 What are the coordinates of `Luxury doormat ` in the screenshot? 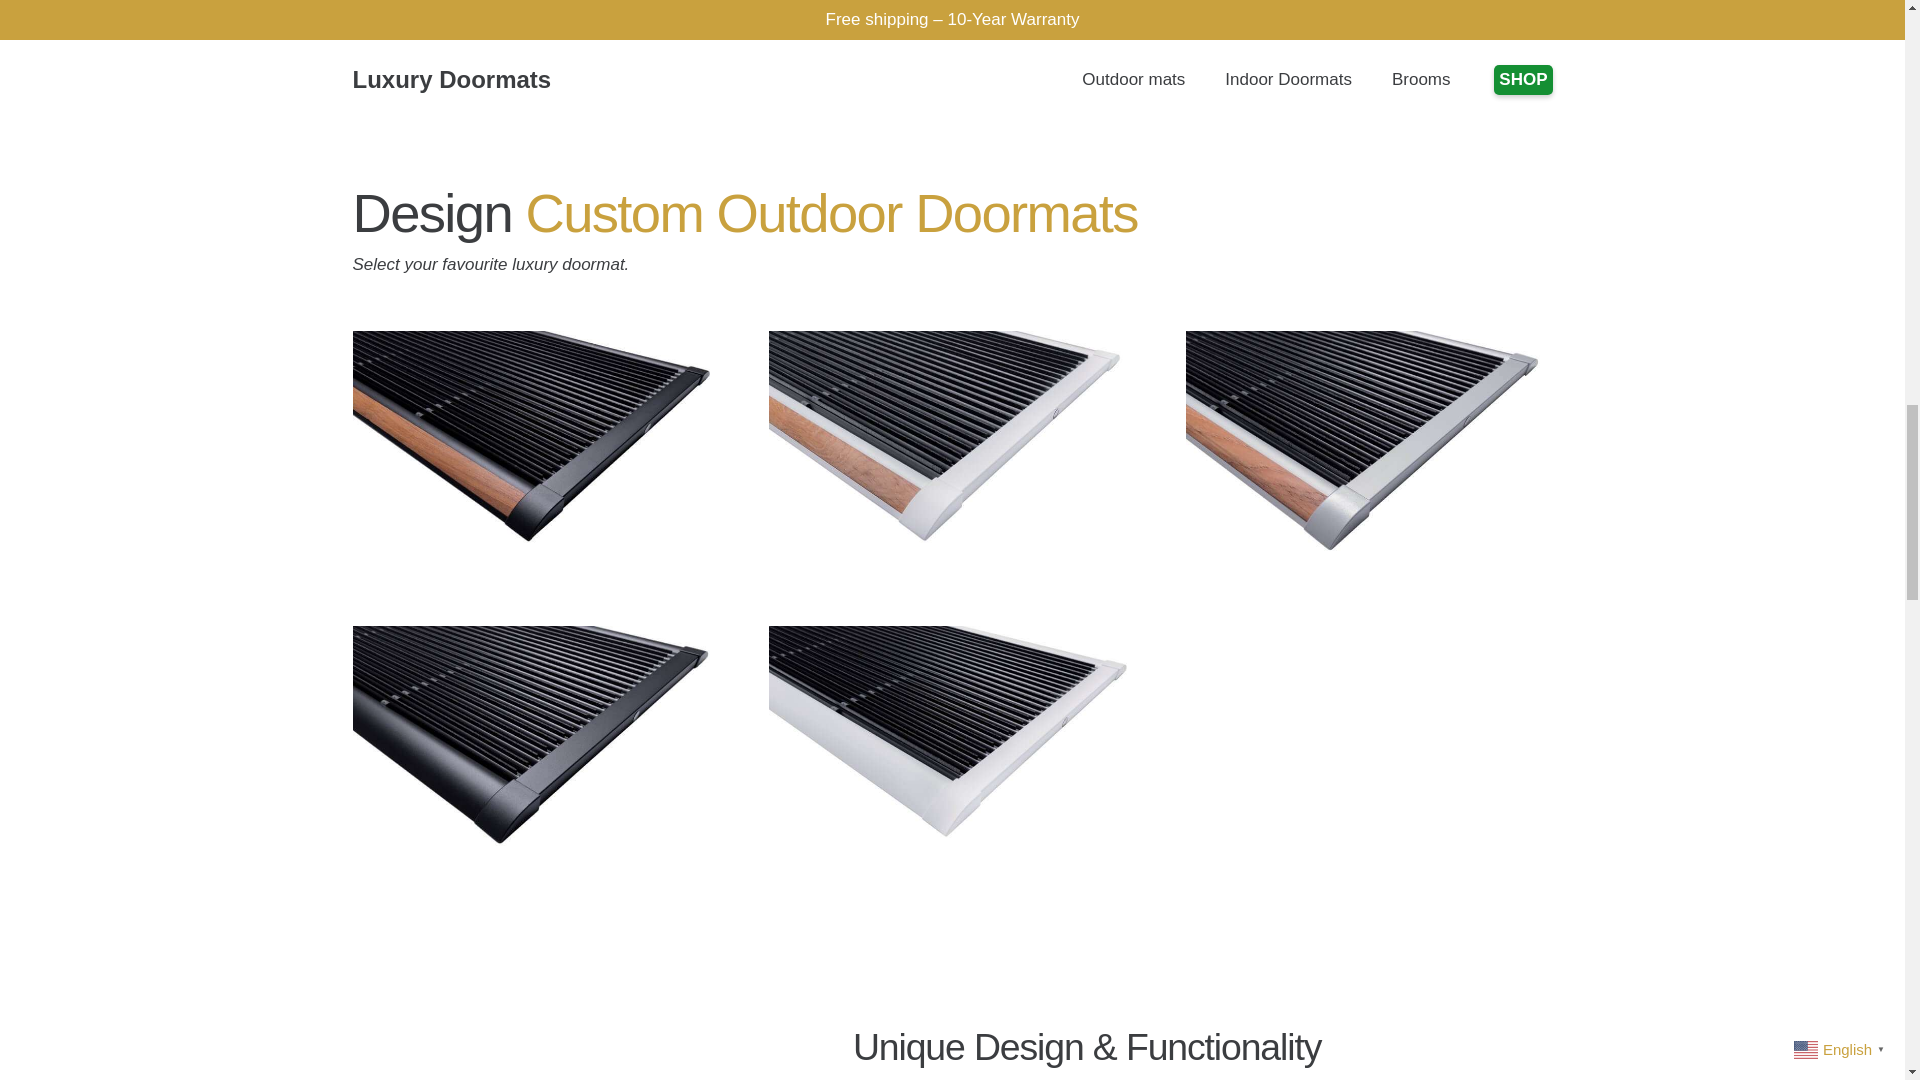 It's located at (534, 452).